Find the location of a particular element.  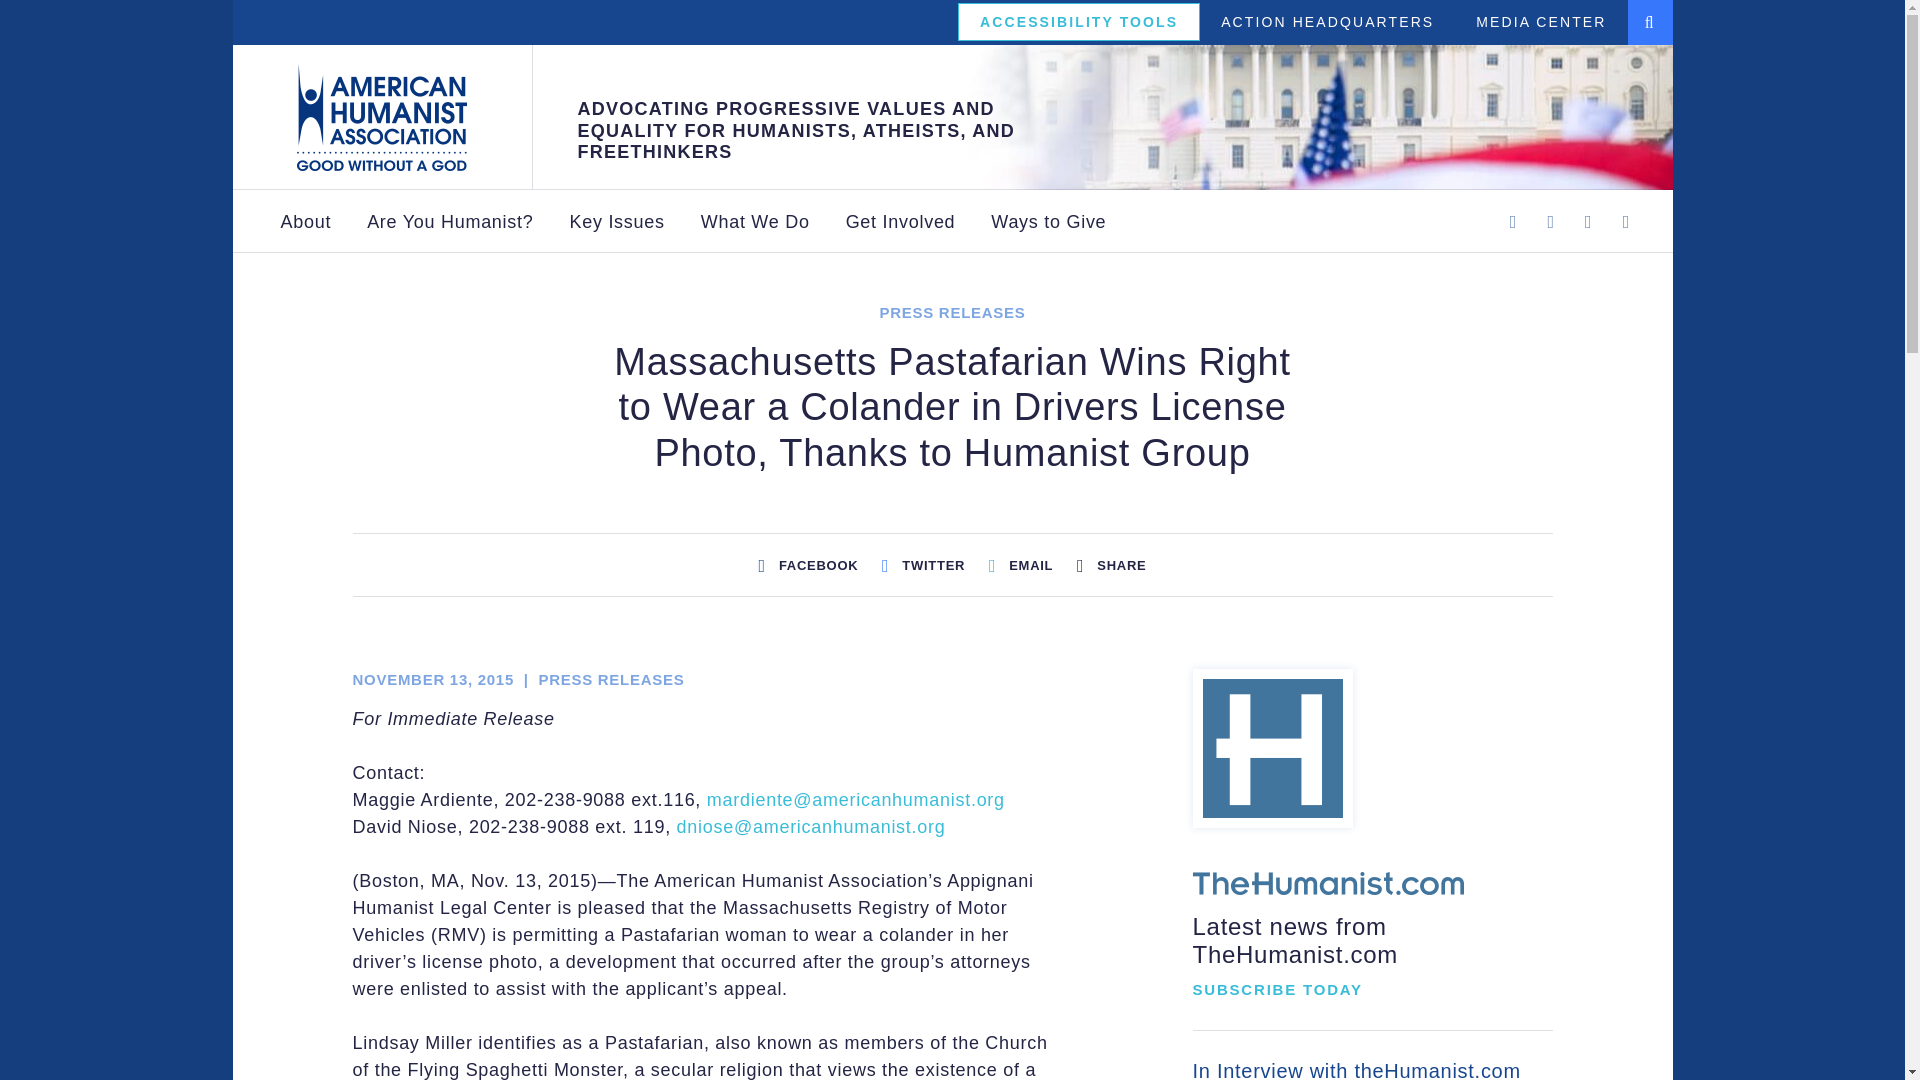

AHA on YouTube is located at coordinates (1626, 222).